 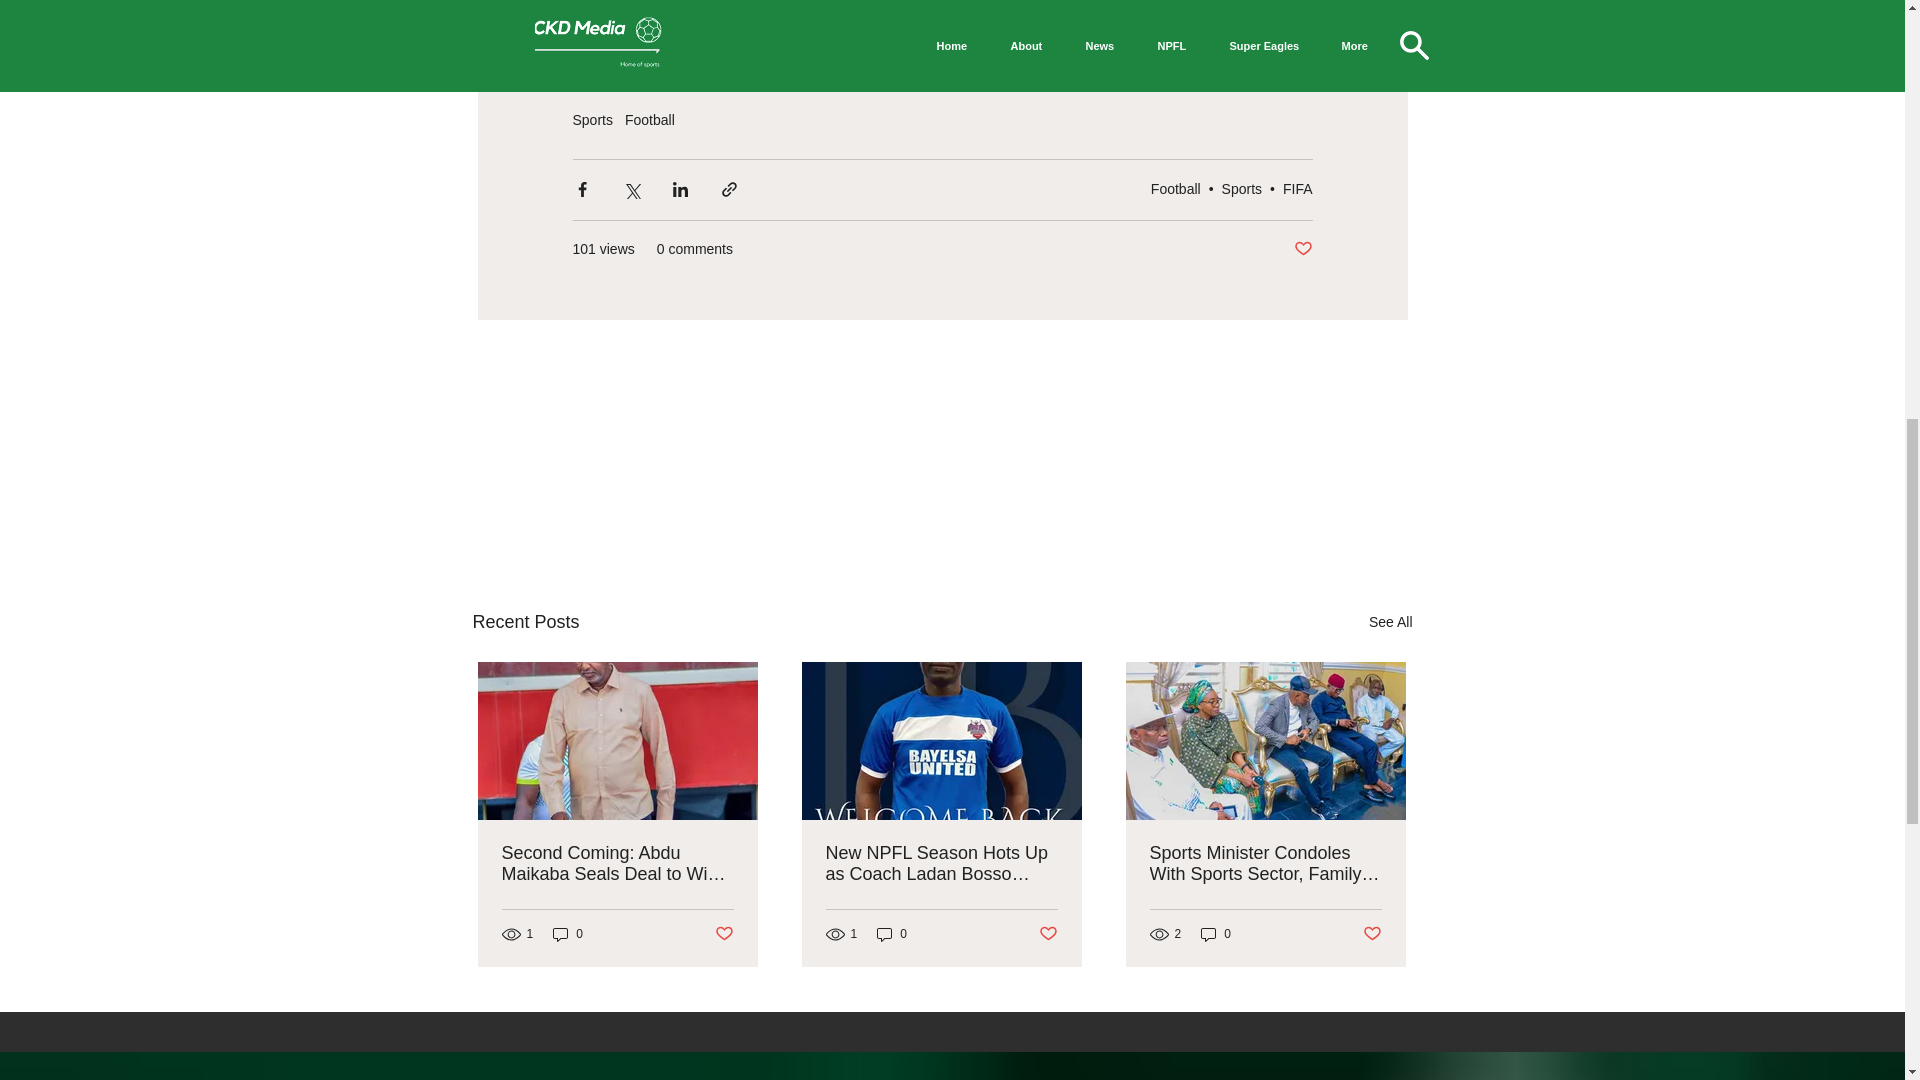 What do you see at coordinates (724, 934) in the screenshot?
I see `Post not marked as liked` at bounding box center [724, 934].